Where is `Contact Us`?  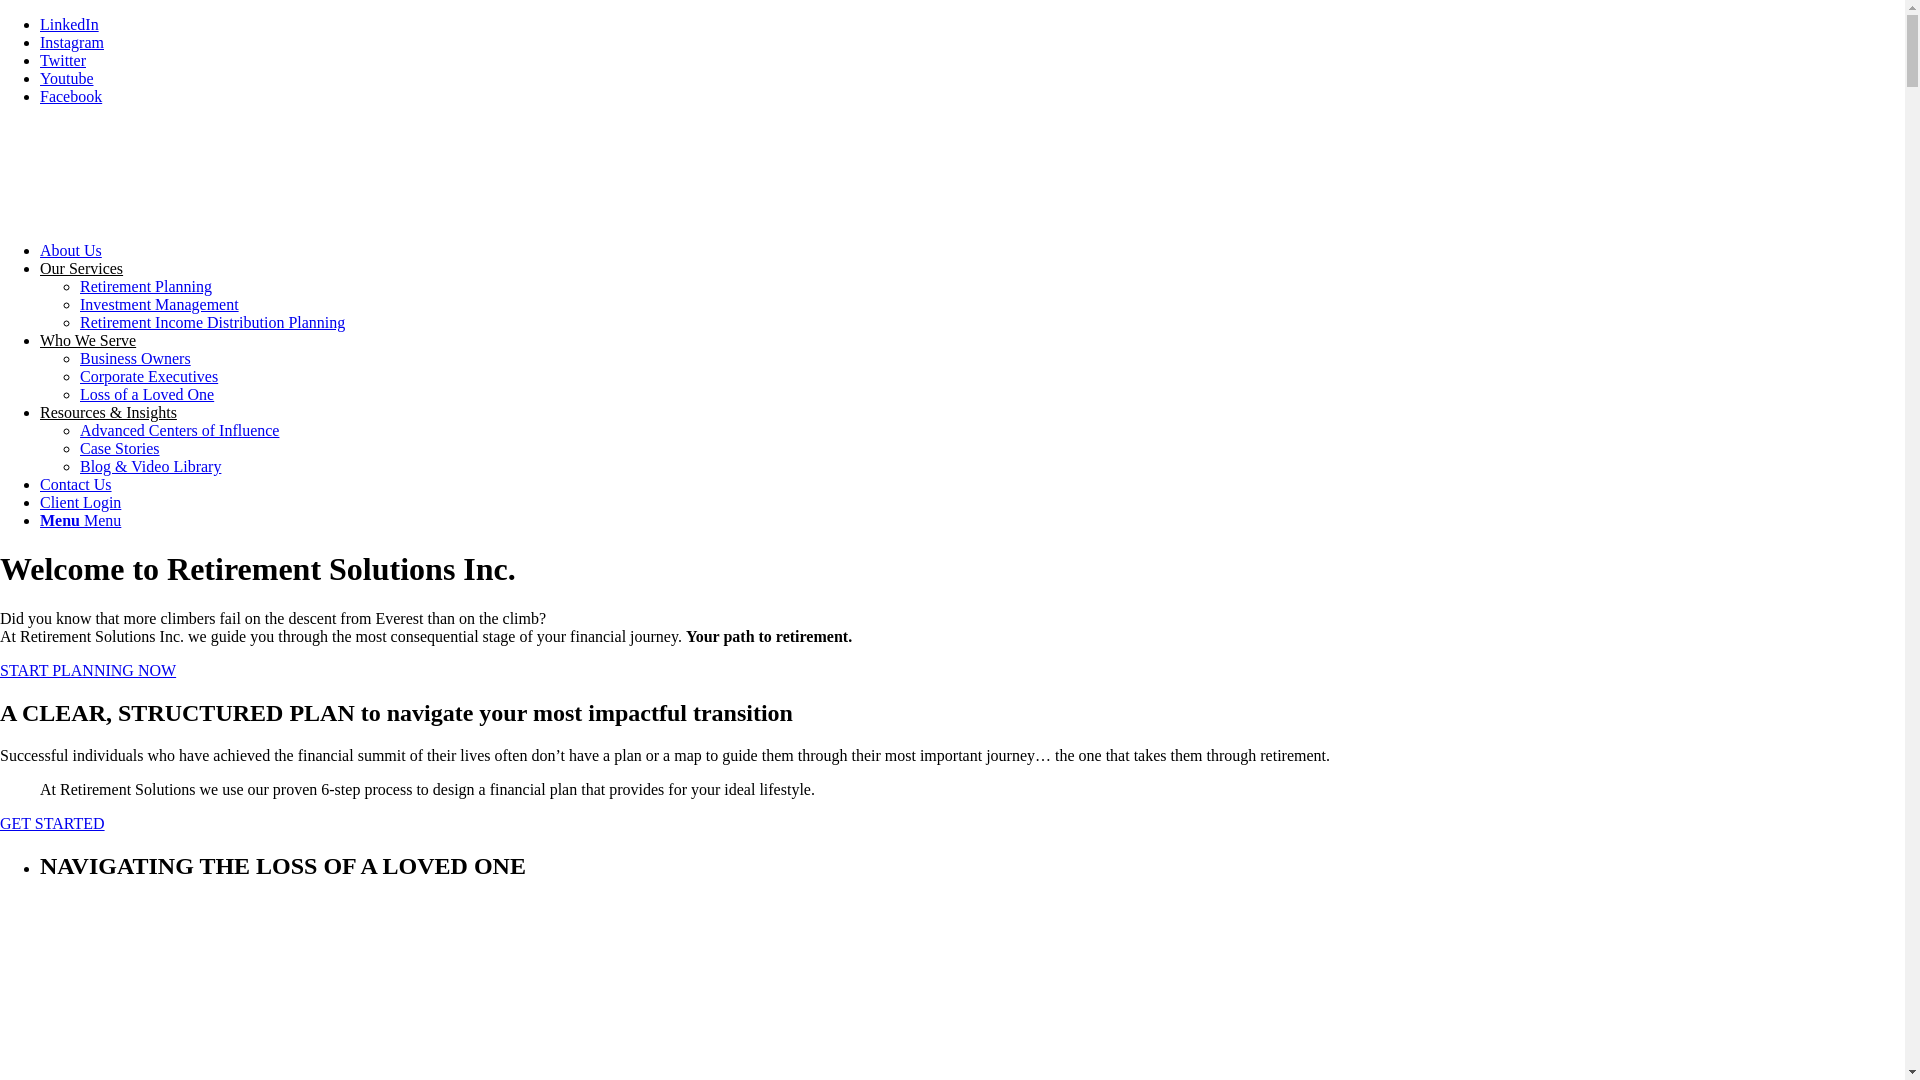 Contact Us is located at coordinates (76, 484).